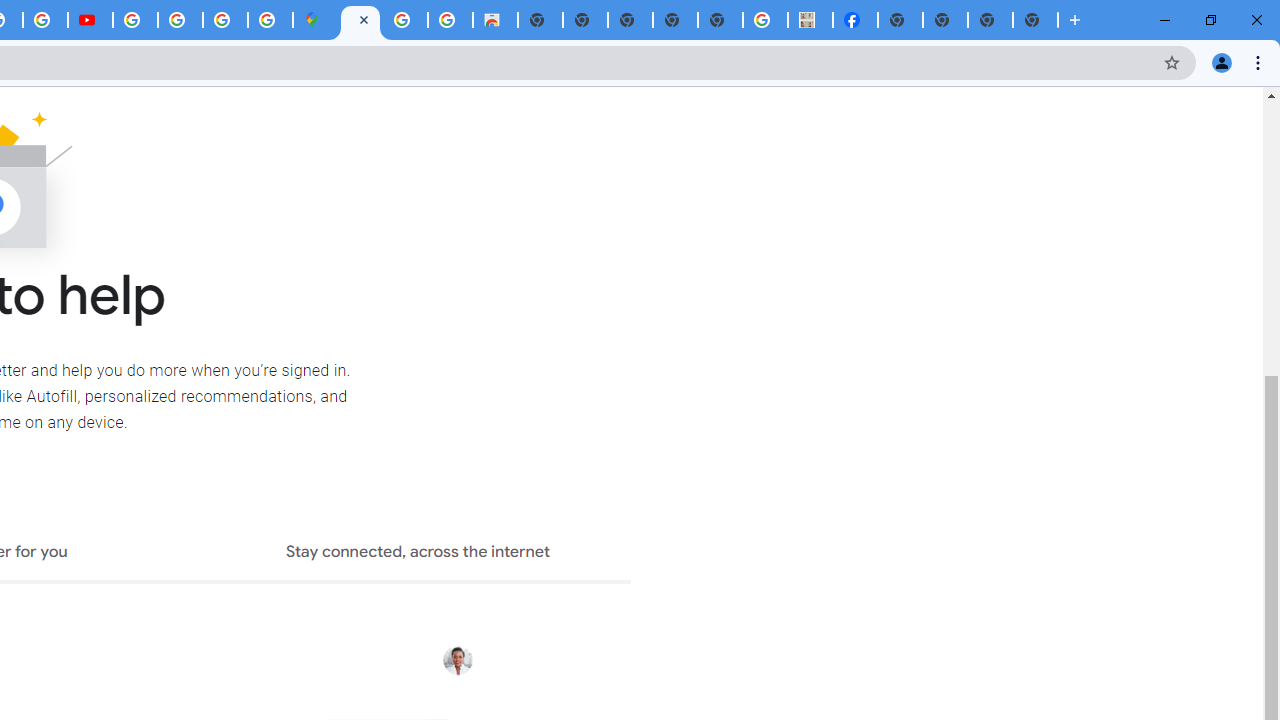 This screenshot has height=720, width=1280. Describe the element at coordinates (856, 20) in the screenshot. I see `Miley Cyrus | Facebook` at that location.